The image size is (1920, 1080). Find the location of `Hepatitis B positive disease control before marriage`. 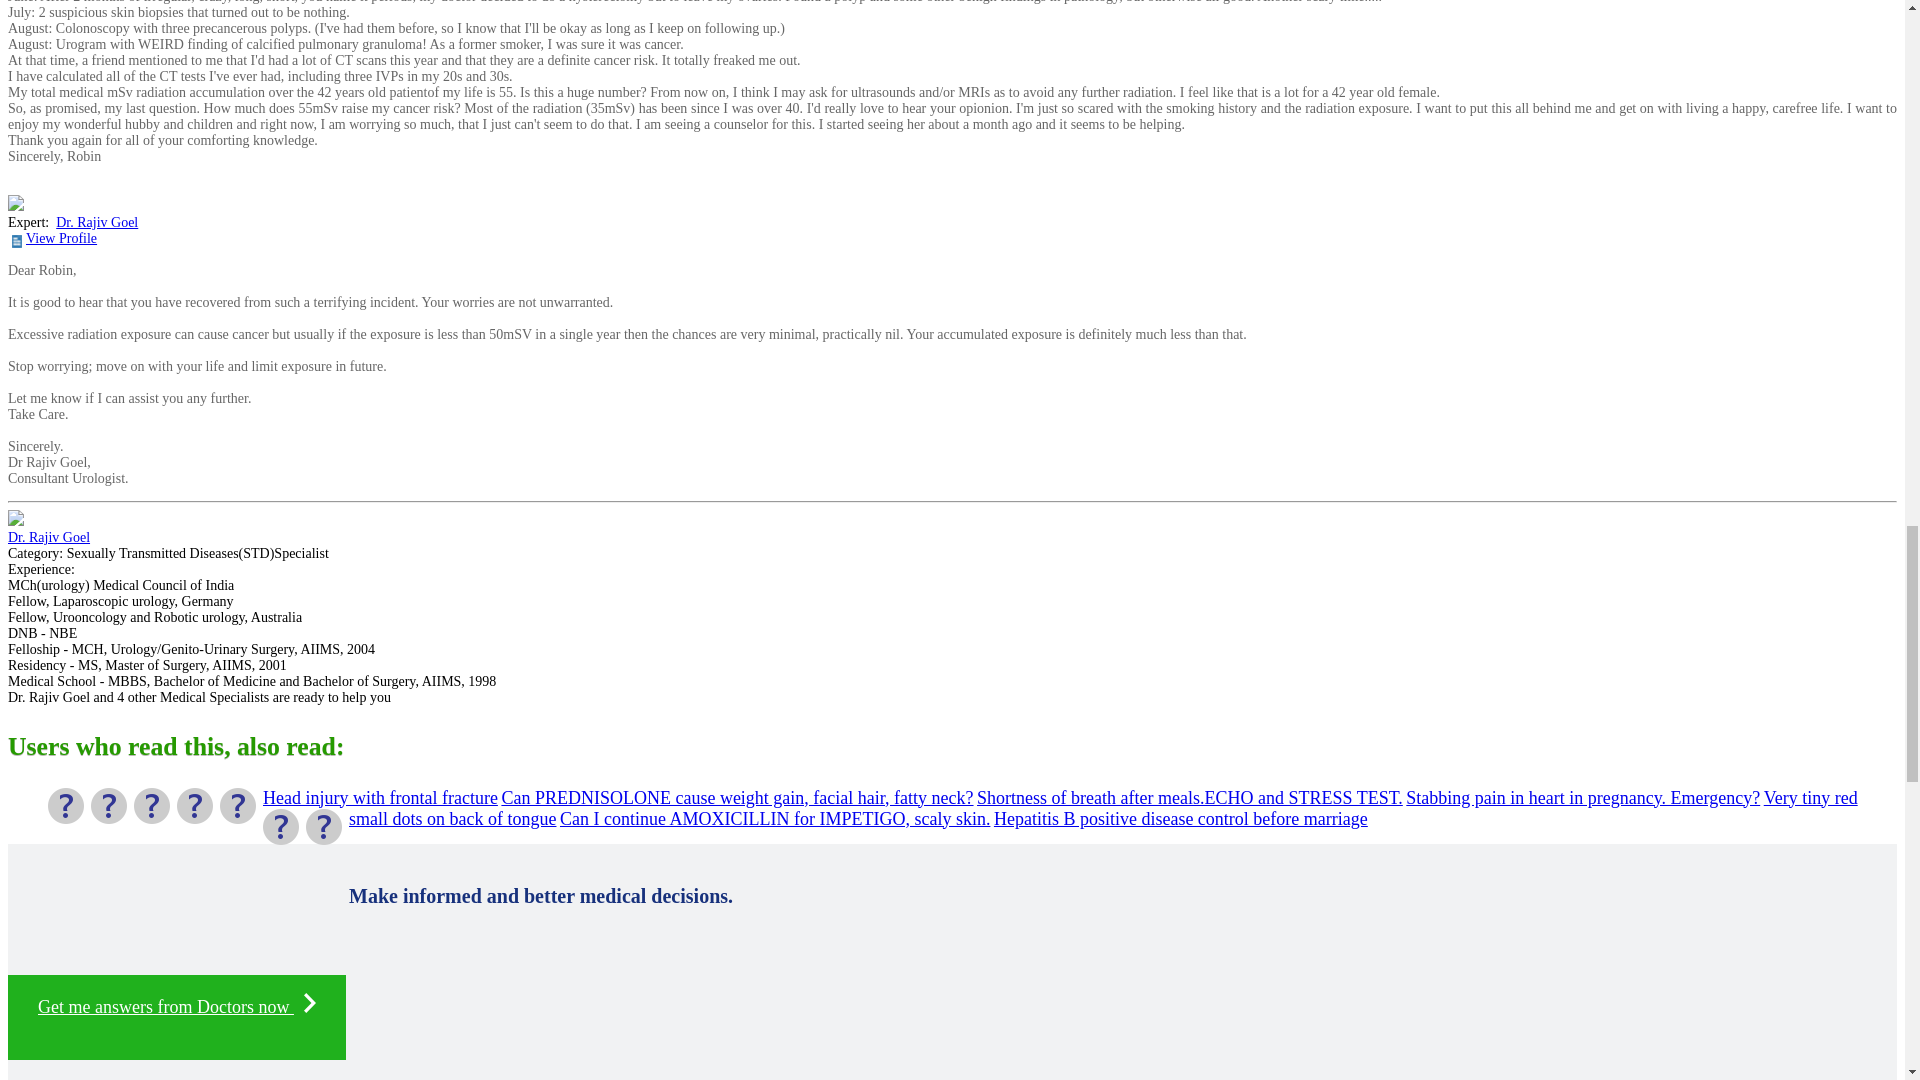

Hepatitis B positive disease control before marriage is located at coordinates (1180, 818).